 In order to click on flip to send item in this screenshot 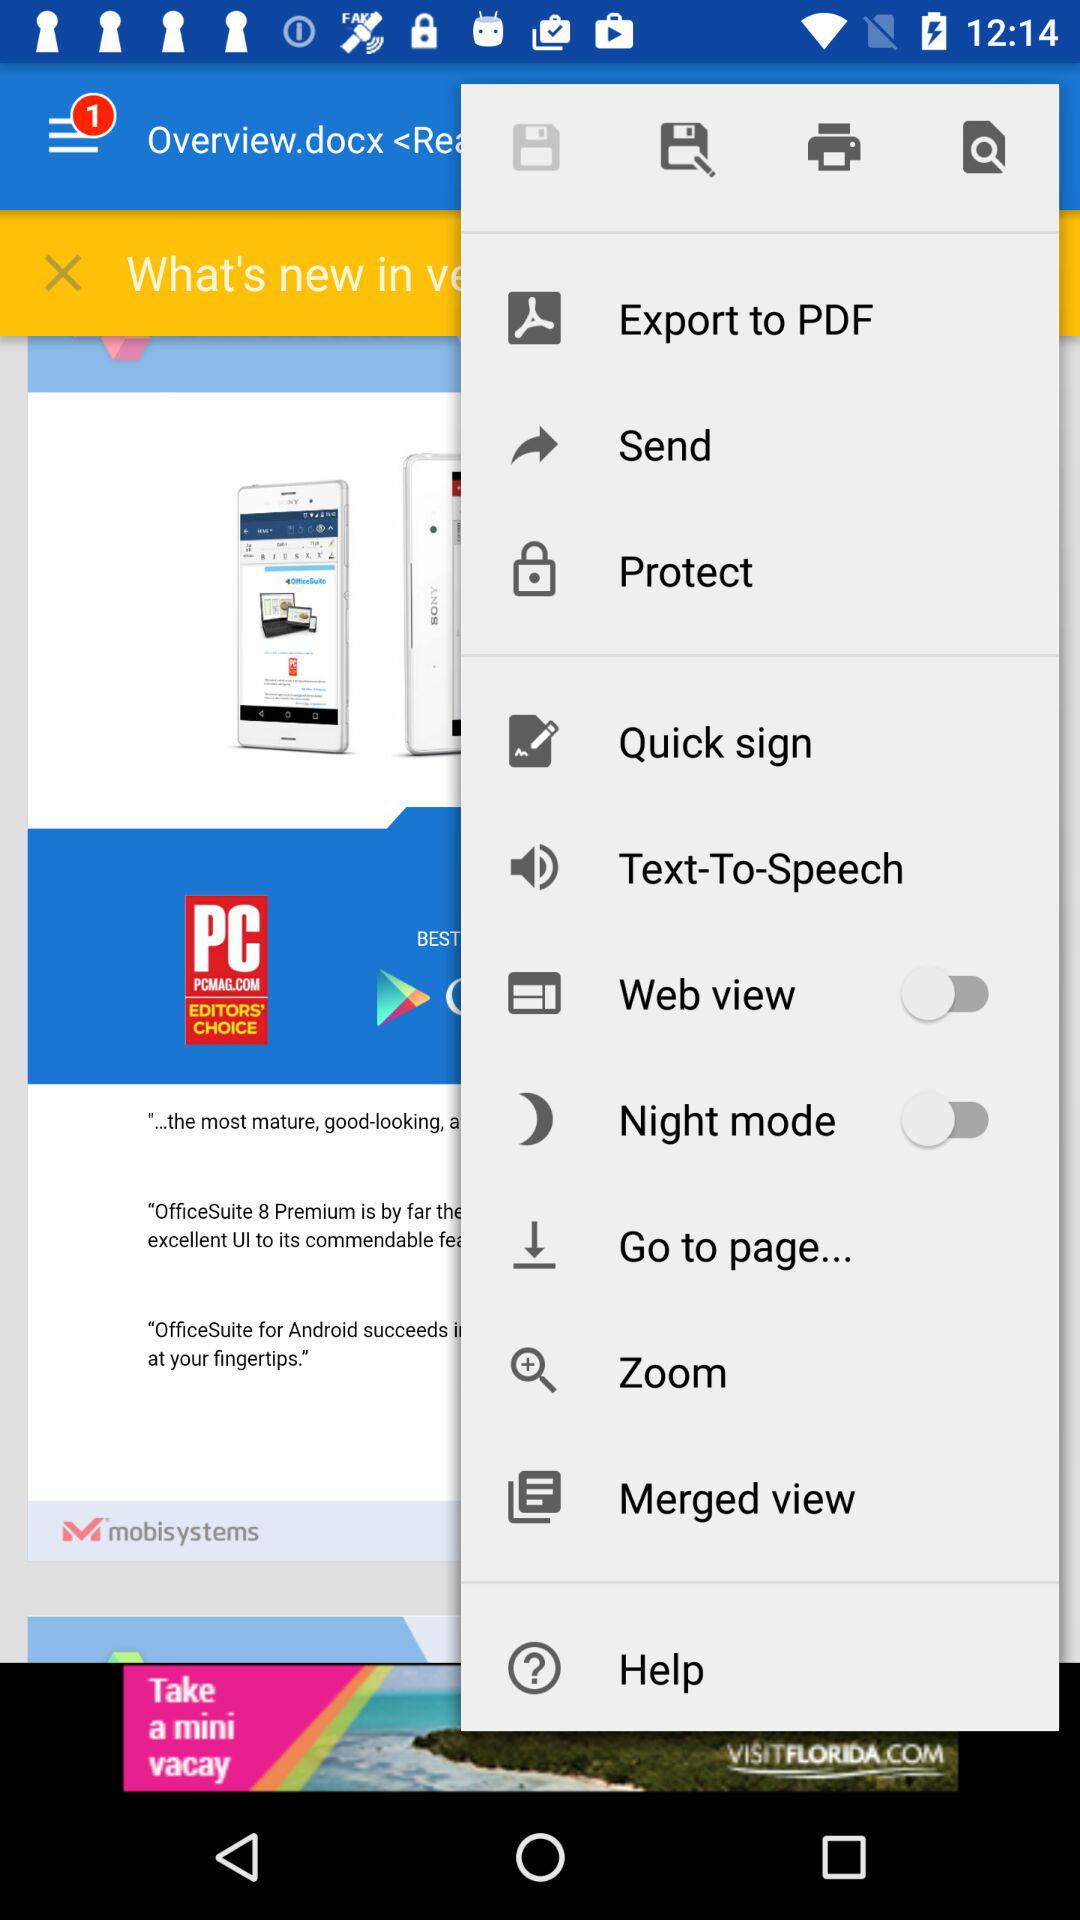, I will do `click(759, 443)`.